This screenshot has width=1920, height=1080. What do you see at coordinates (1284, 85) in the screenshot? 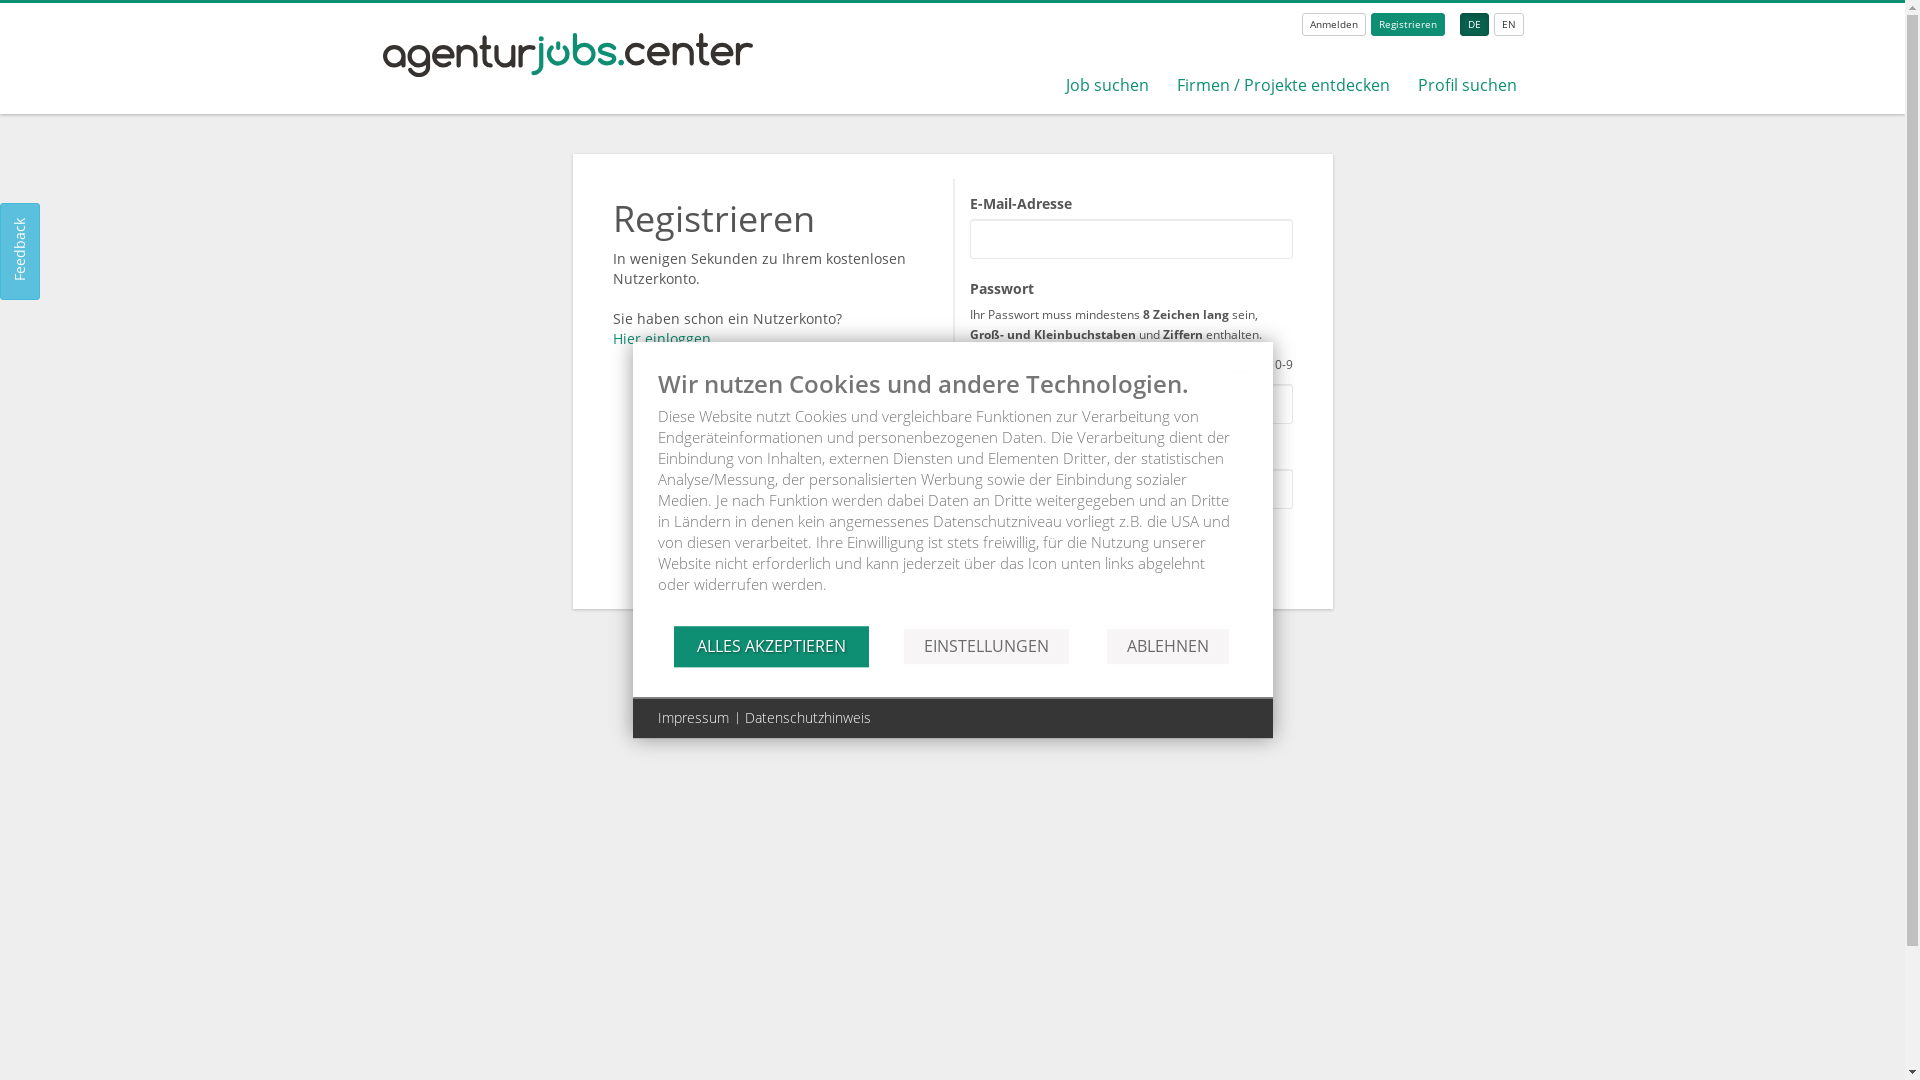
I see `Firmen / Projekte entdecken` at bounding box center [1284, 85].